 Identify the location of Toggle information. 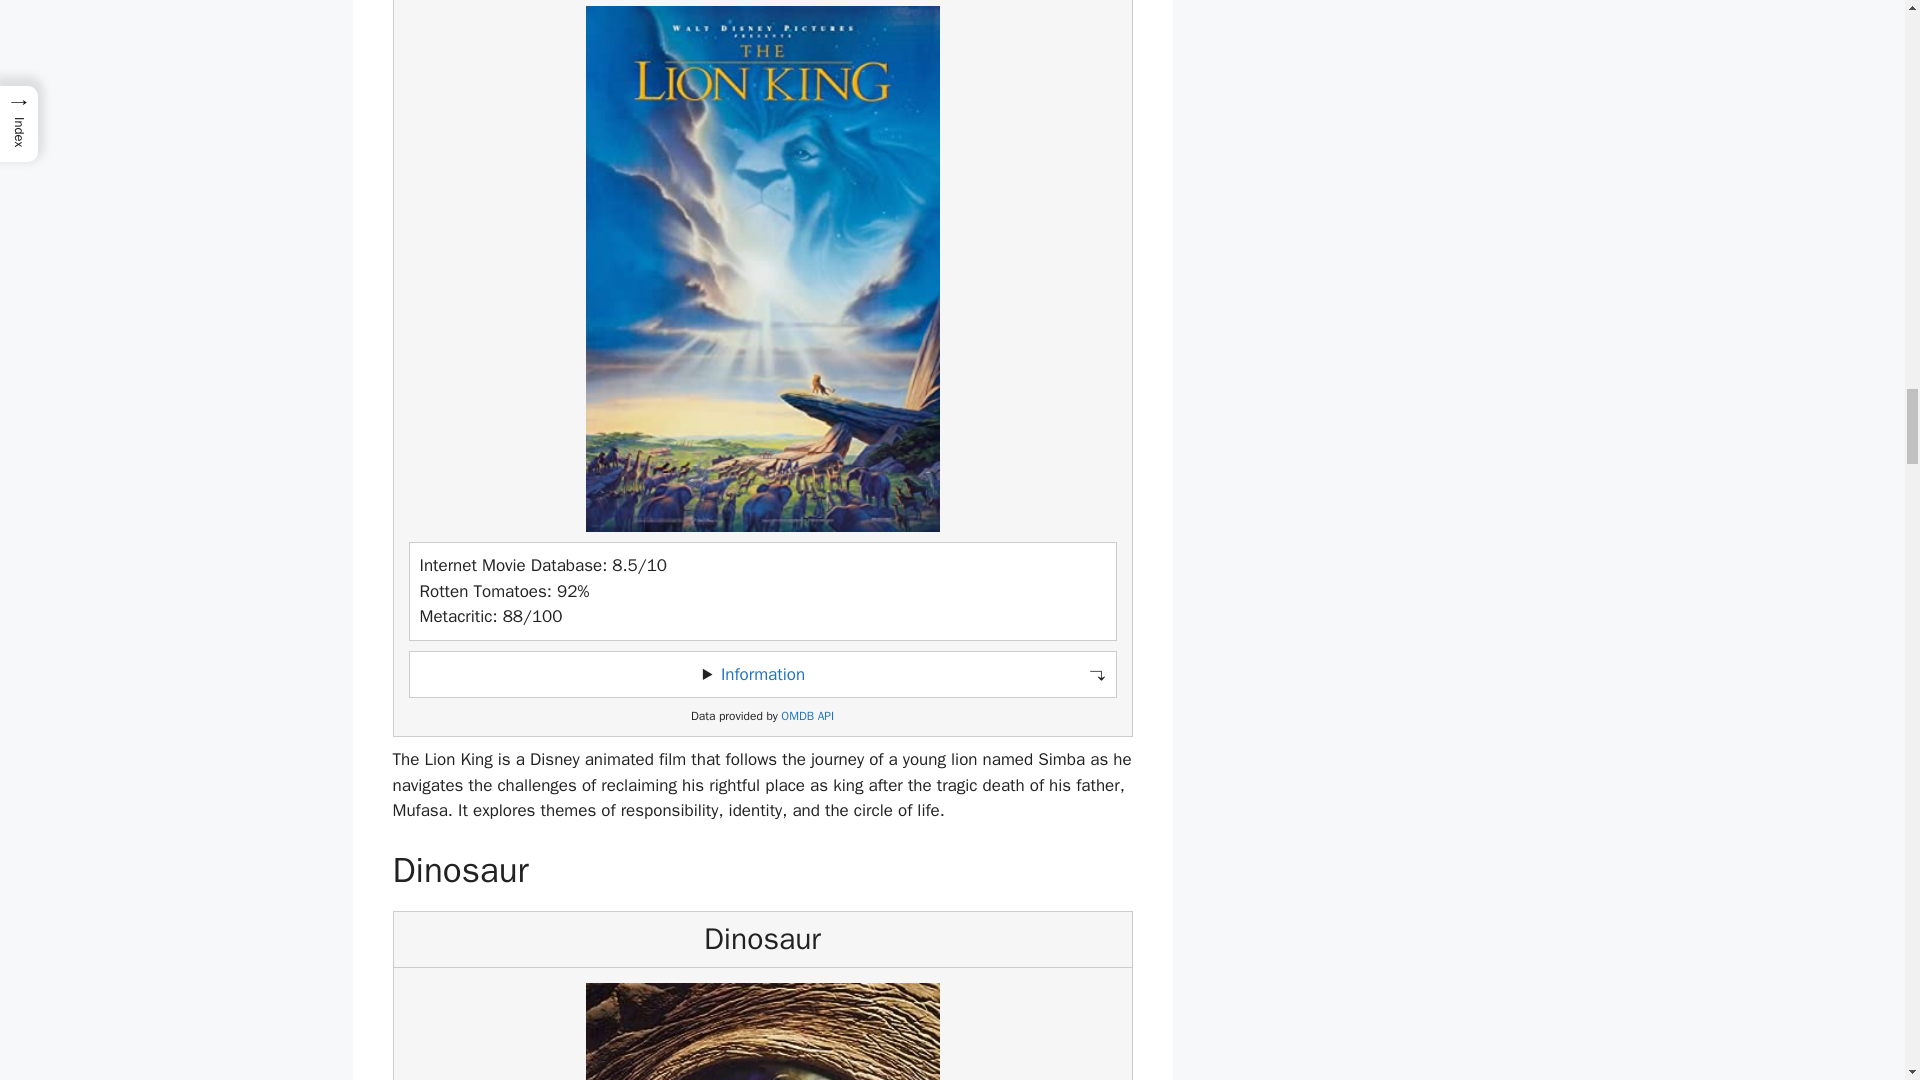
(762, 674).